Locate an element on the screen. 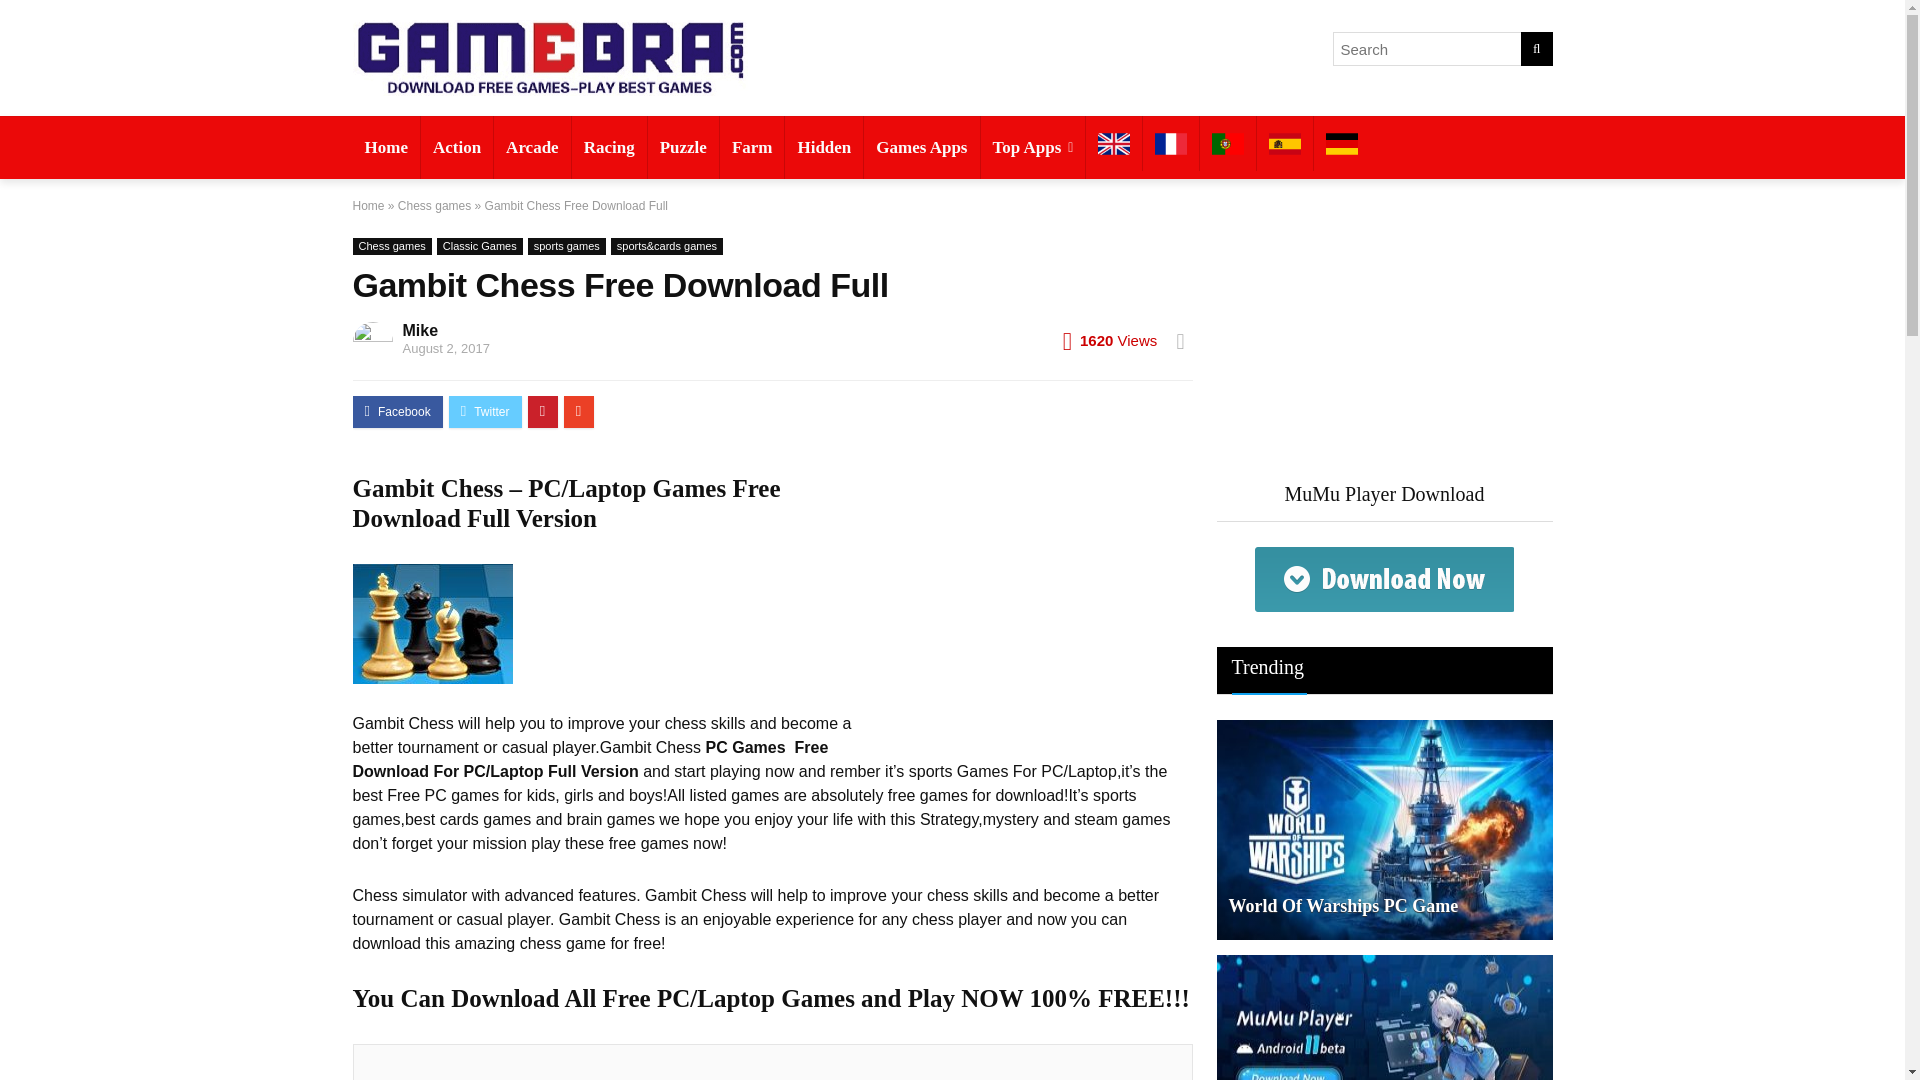 This screenshot has width=1920, height=1080. Advertisement is located at coordinates (776, 1068).